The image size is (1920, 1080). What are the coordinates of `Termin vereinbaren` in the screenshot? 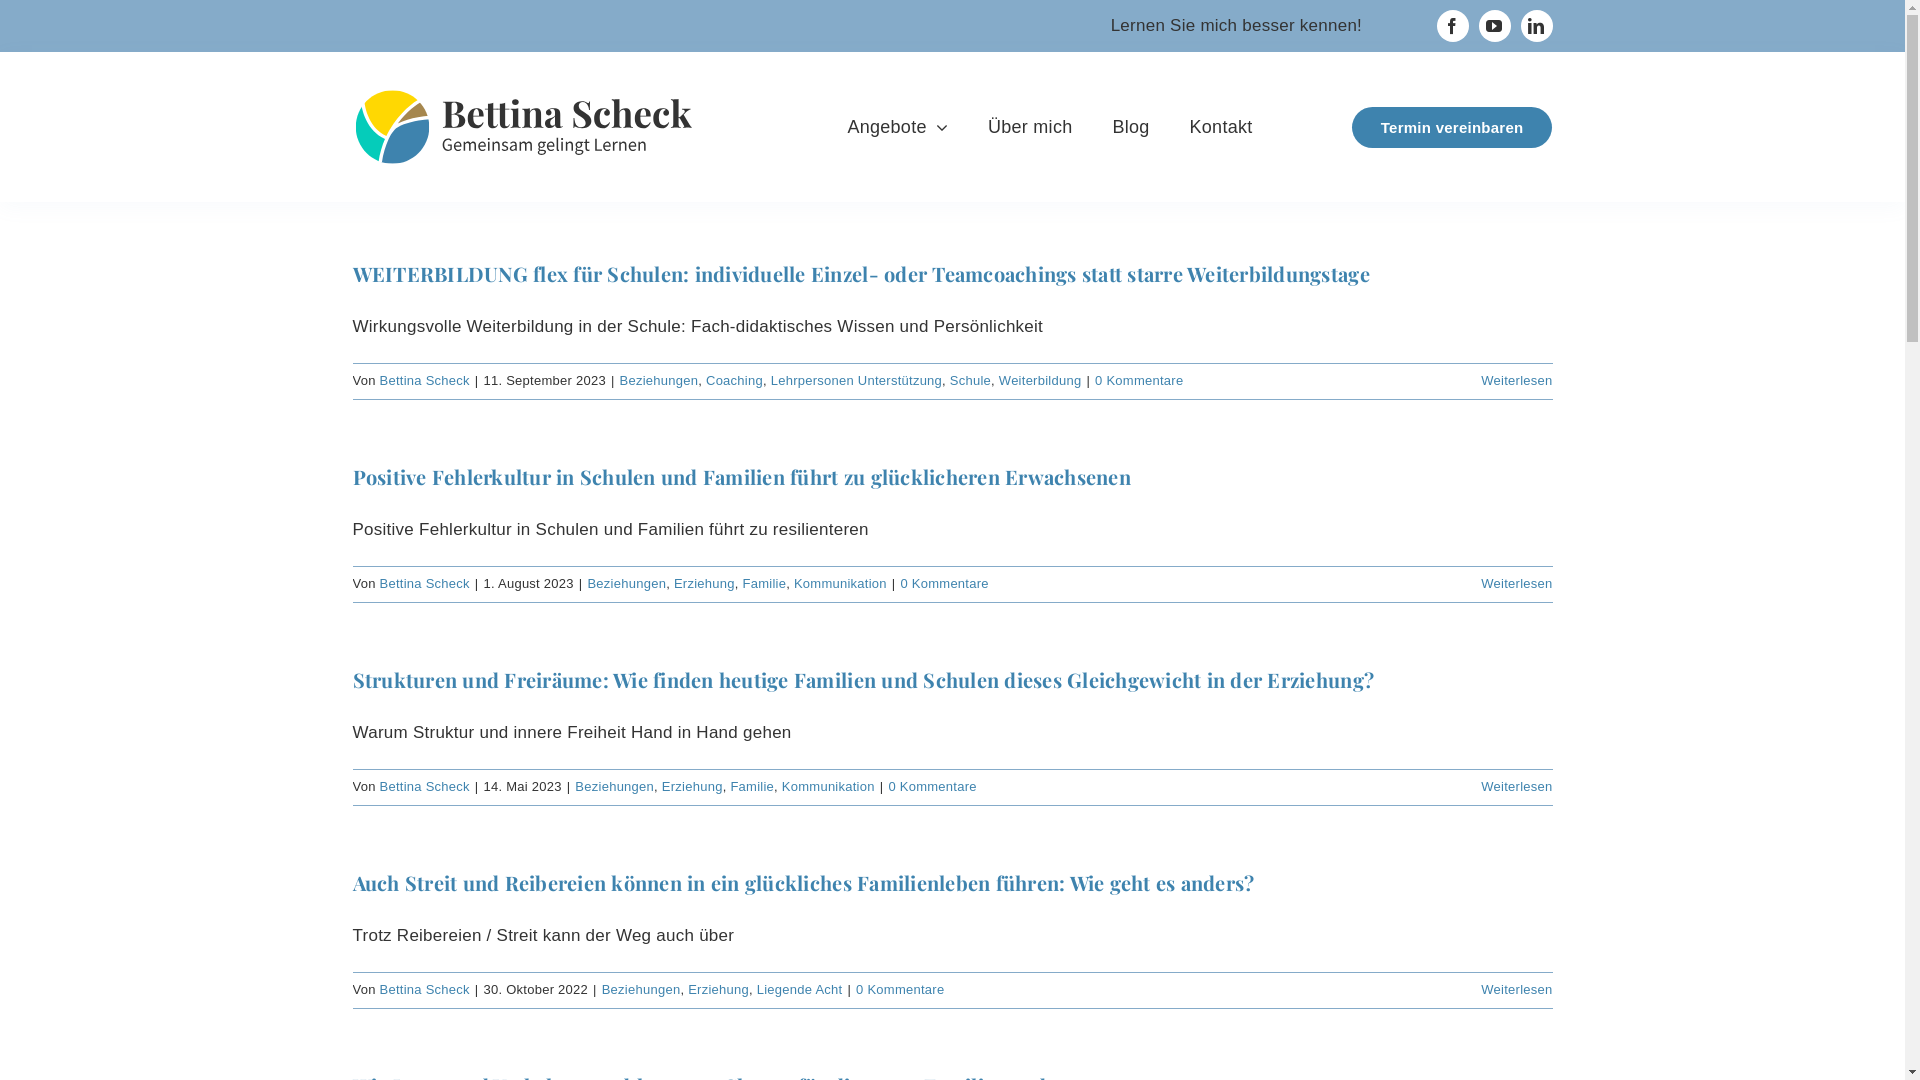 It's located at (1452, 126).